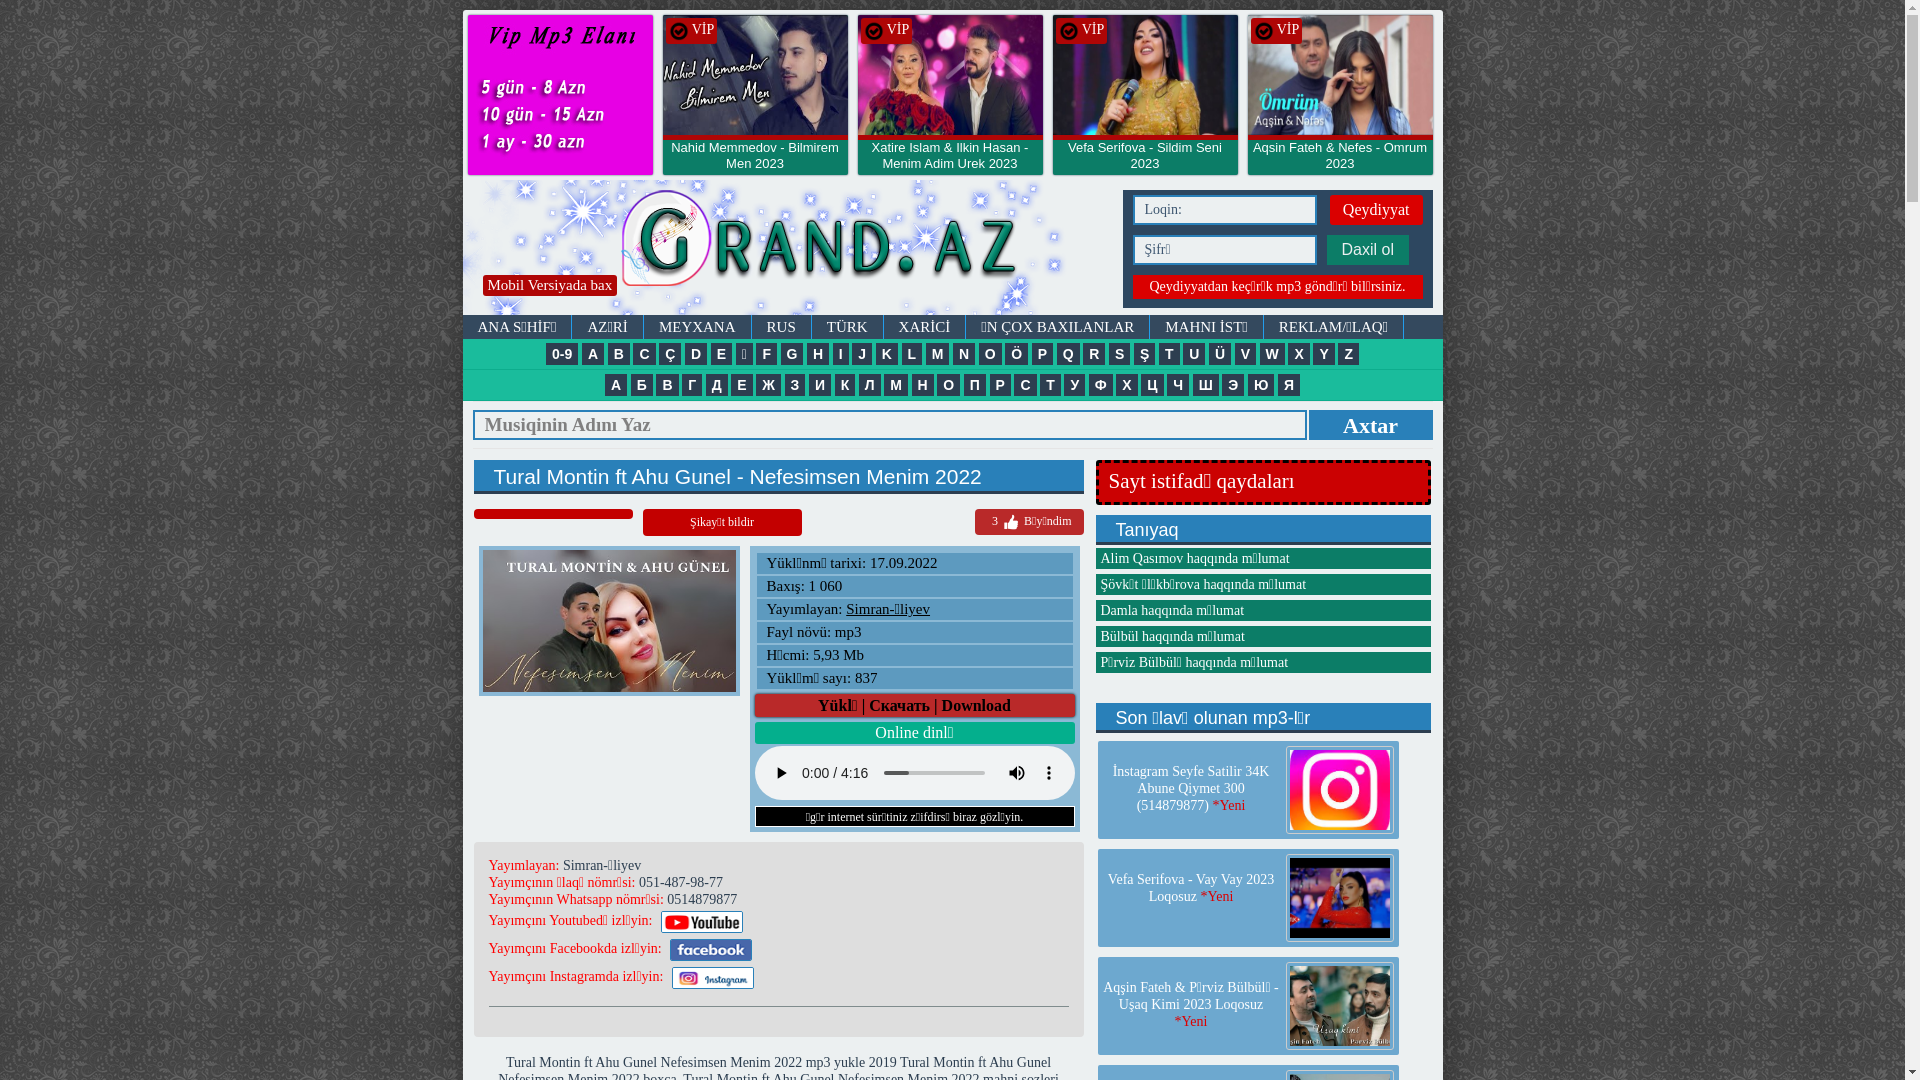  Describe the element at coordinates (754, 78) in the screenshot. I see `Grand.az` at that location.